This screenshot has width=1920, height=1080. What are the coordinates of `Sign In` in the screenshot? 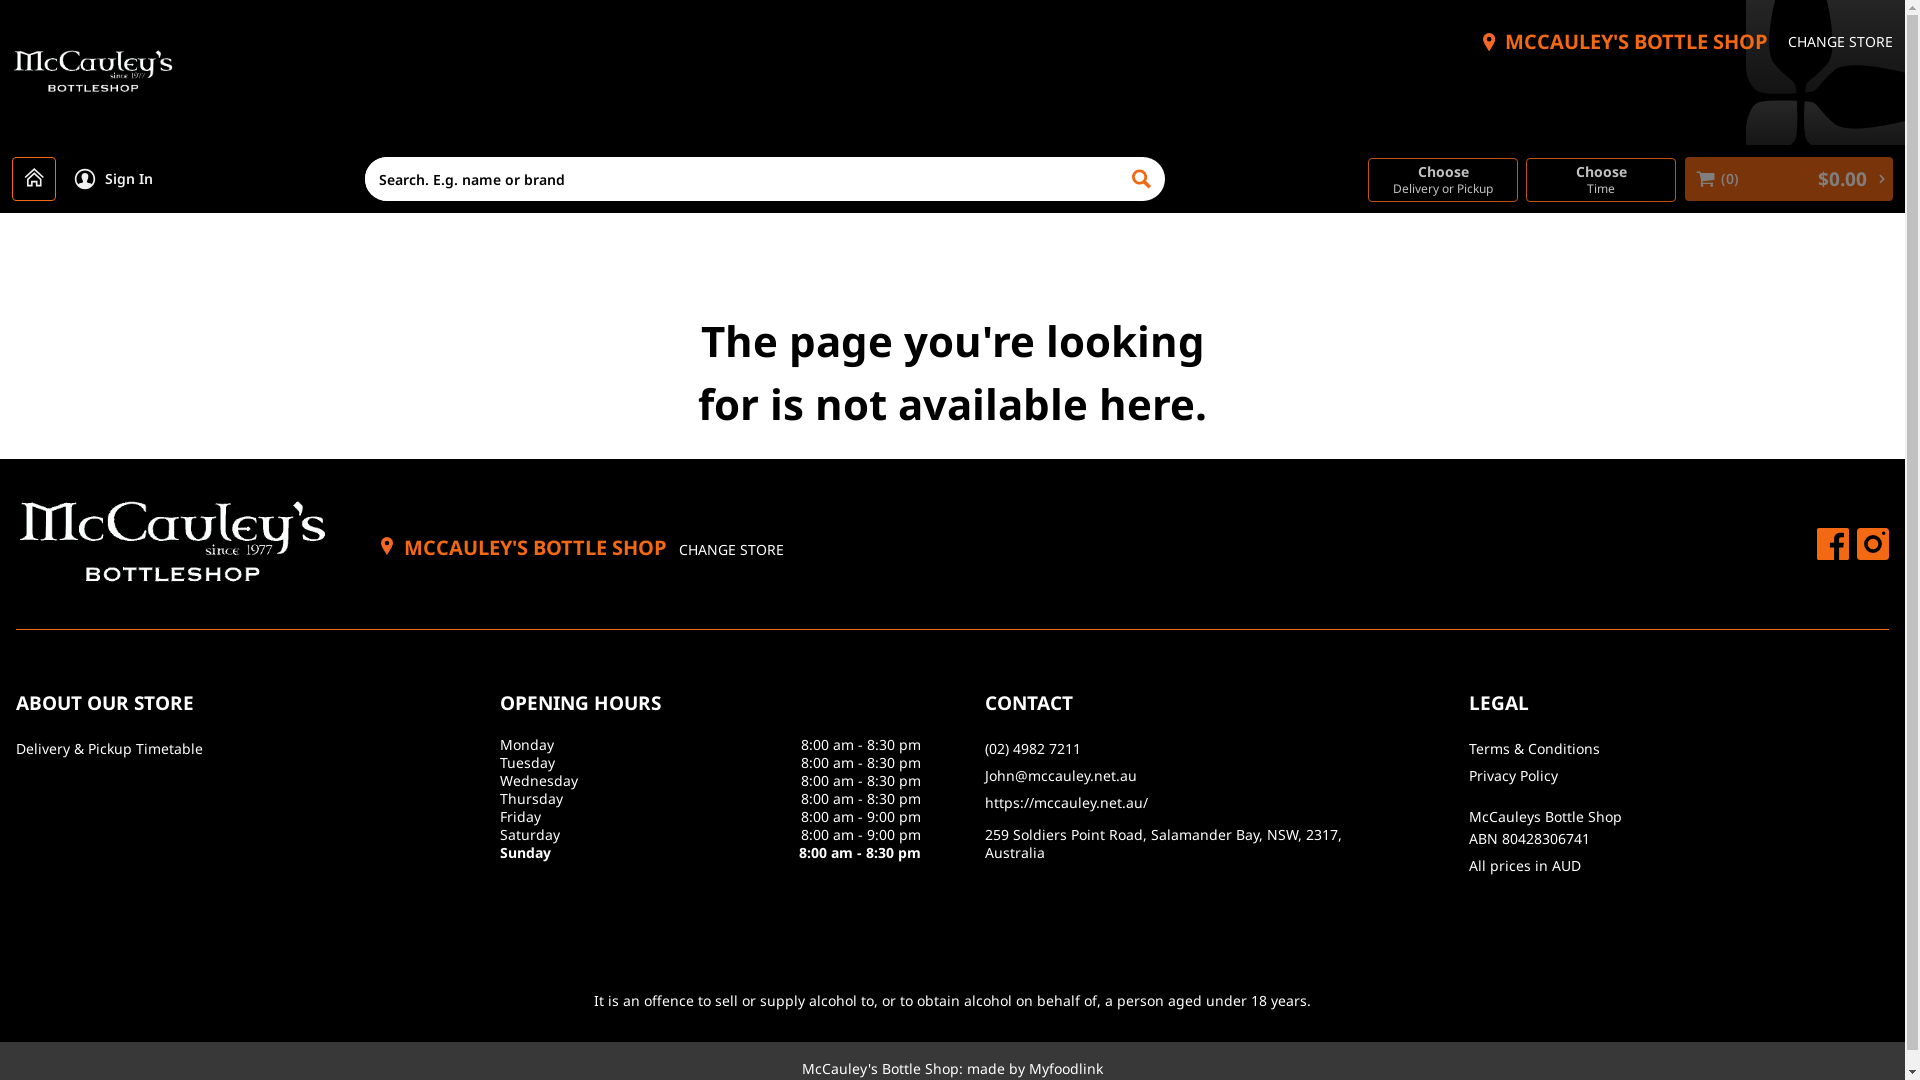 It's located at (113, 179).